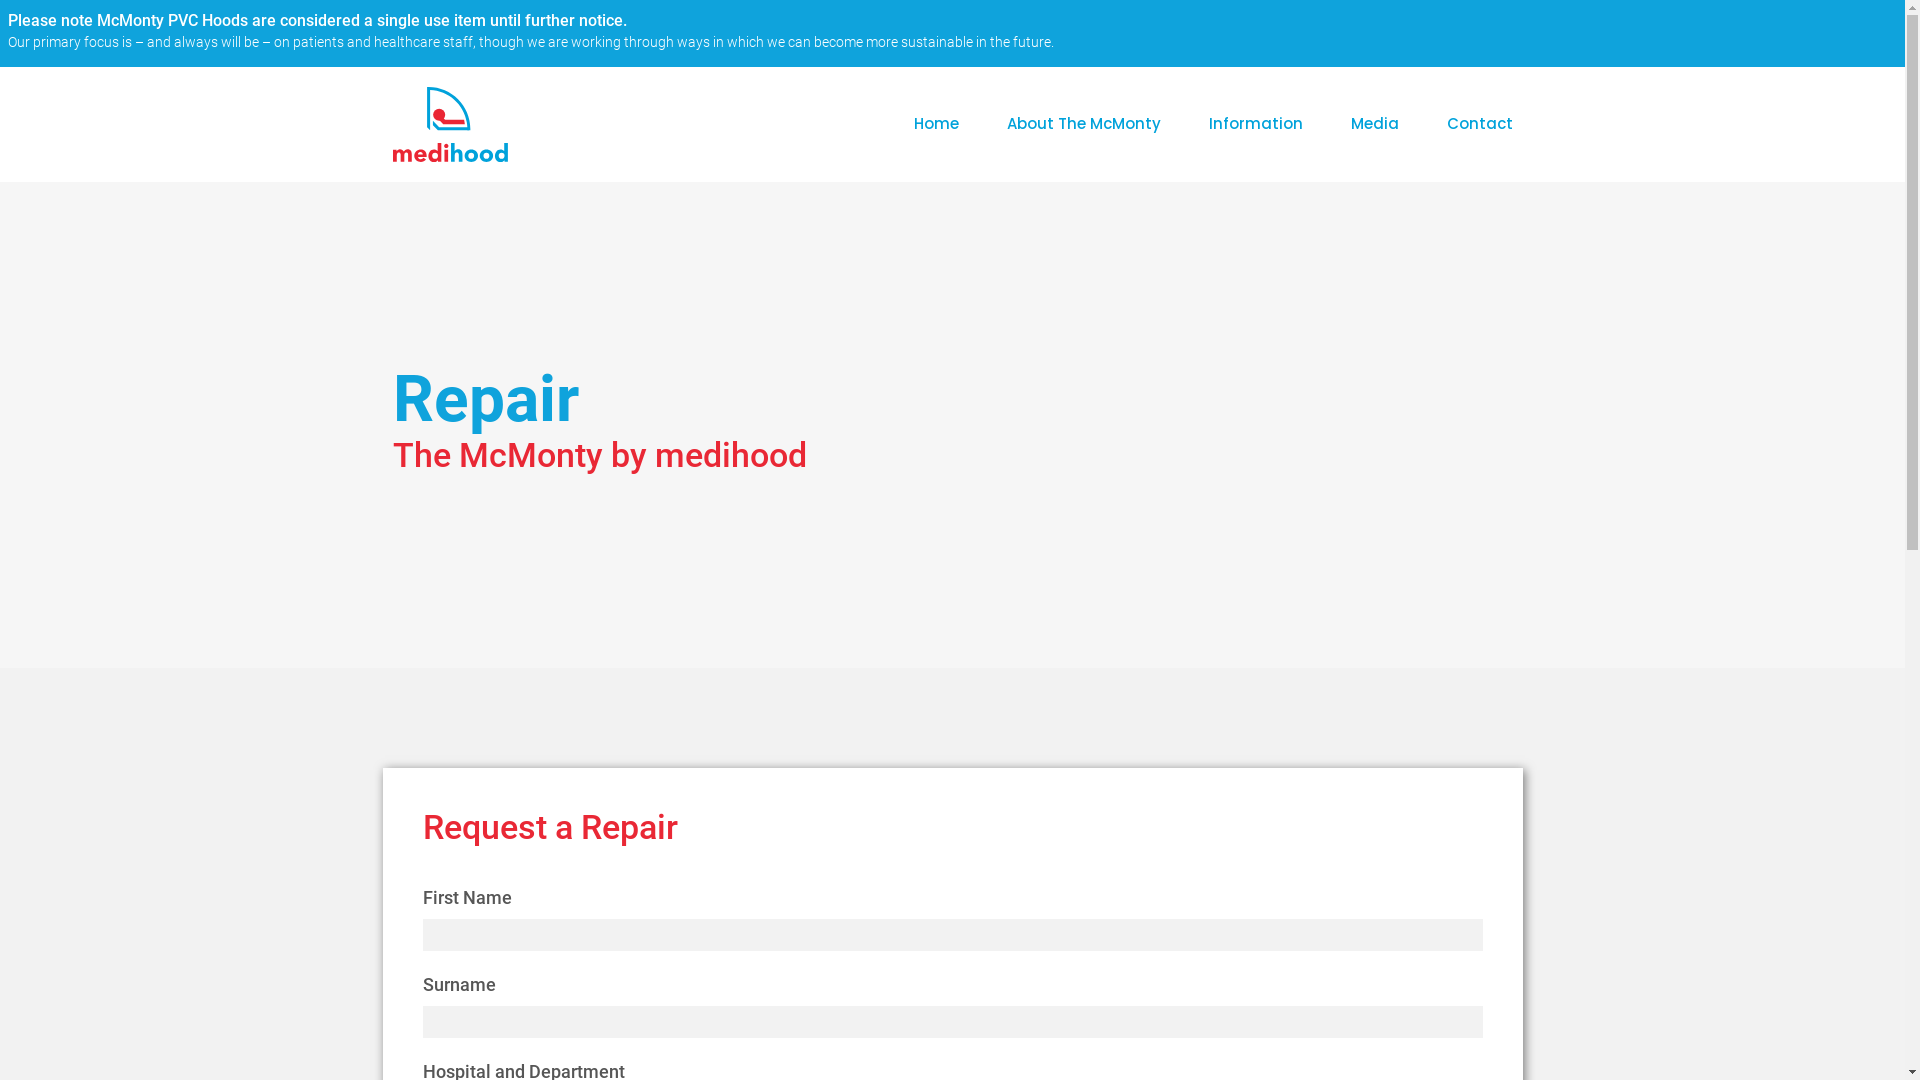 The height and width of the screenshot is (1080, 1920). Describe the element at coordinates (1479, 124) in the screenshot. I see `Contact` at that location.